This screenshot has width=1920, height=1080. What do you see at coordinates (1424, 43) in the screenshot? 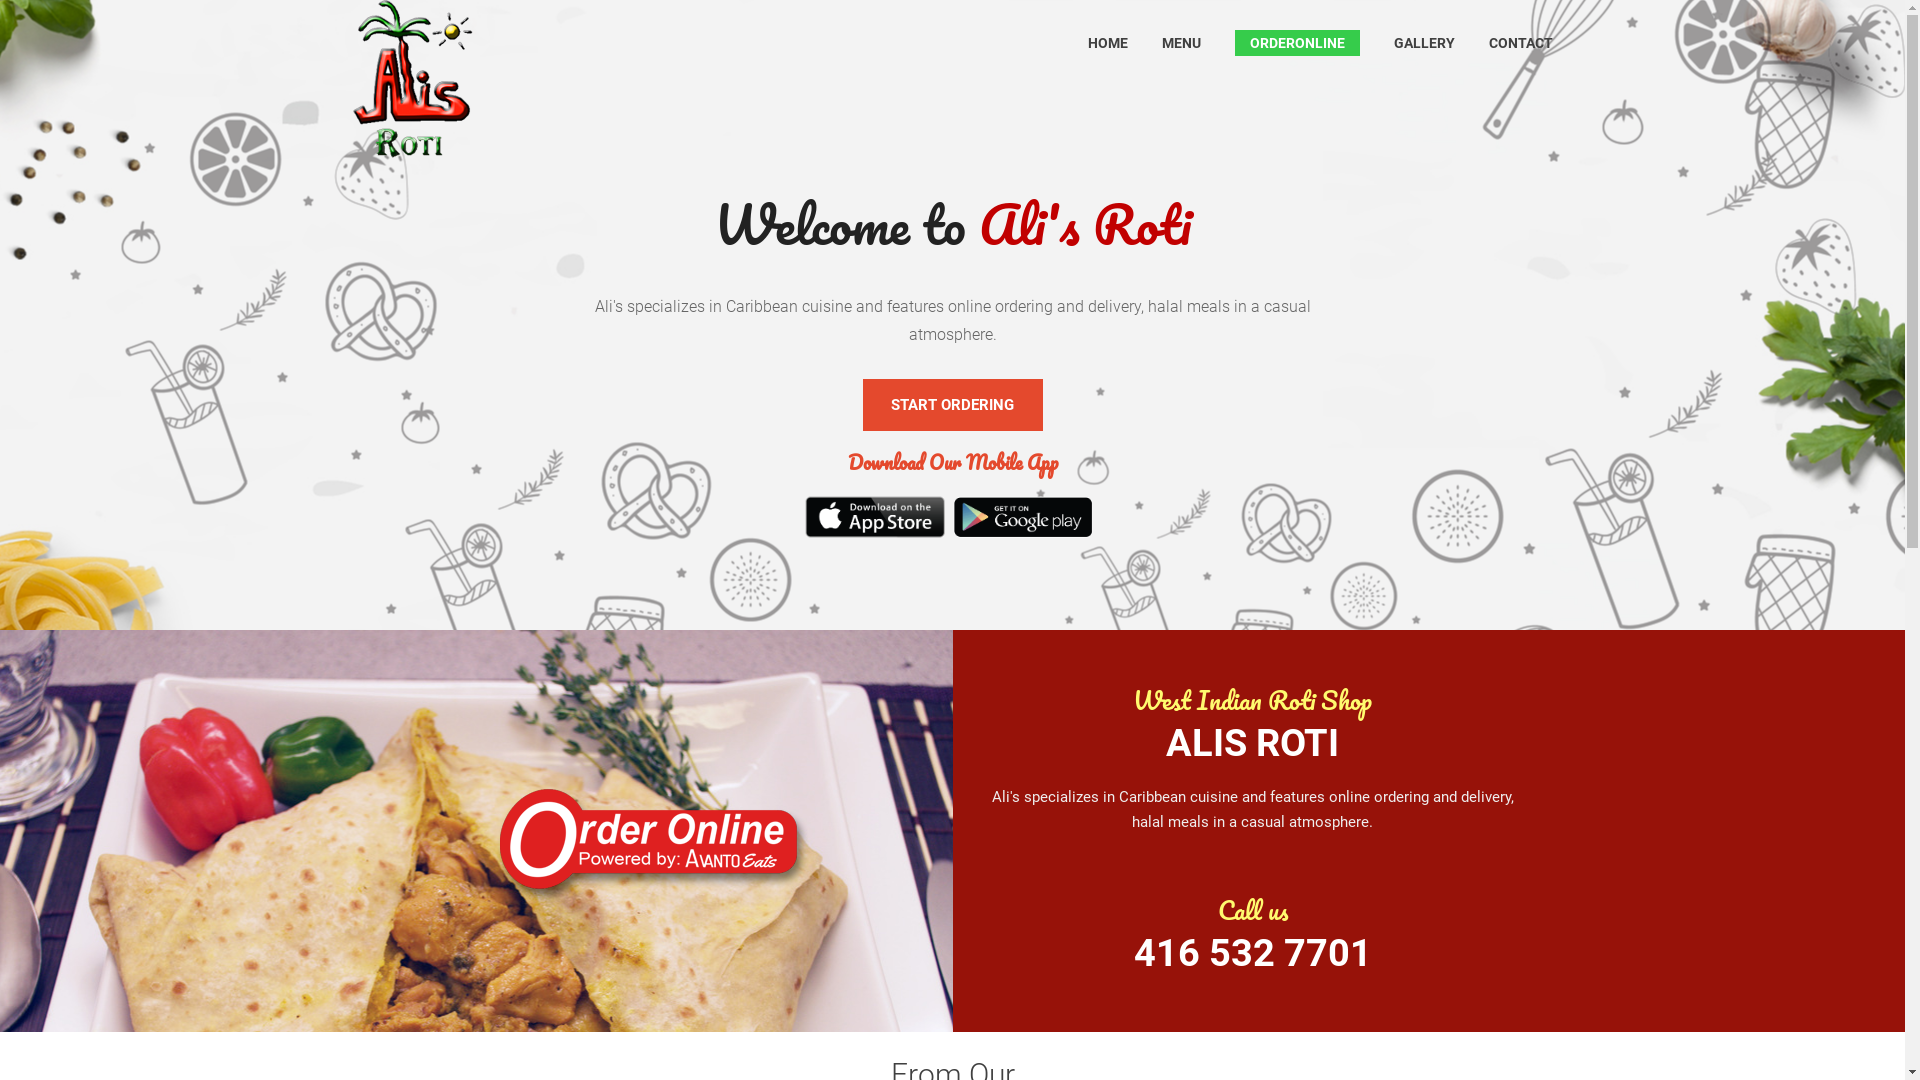
I see `GALLERY` at bounding box center [1424, 43].